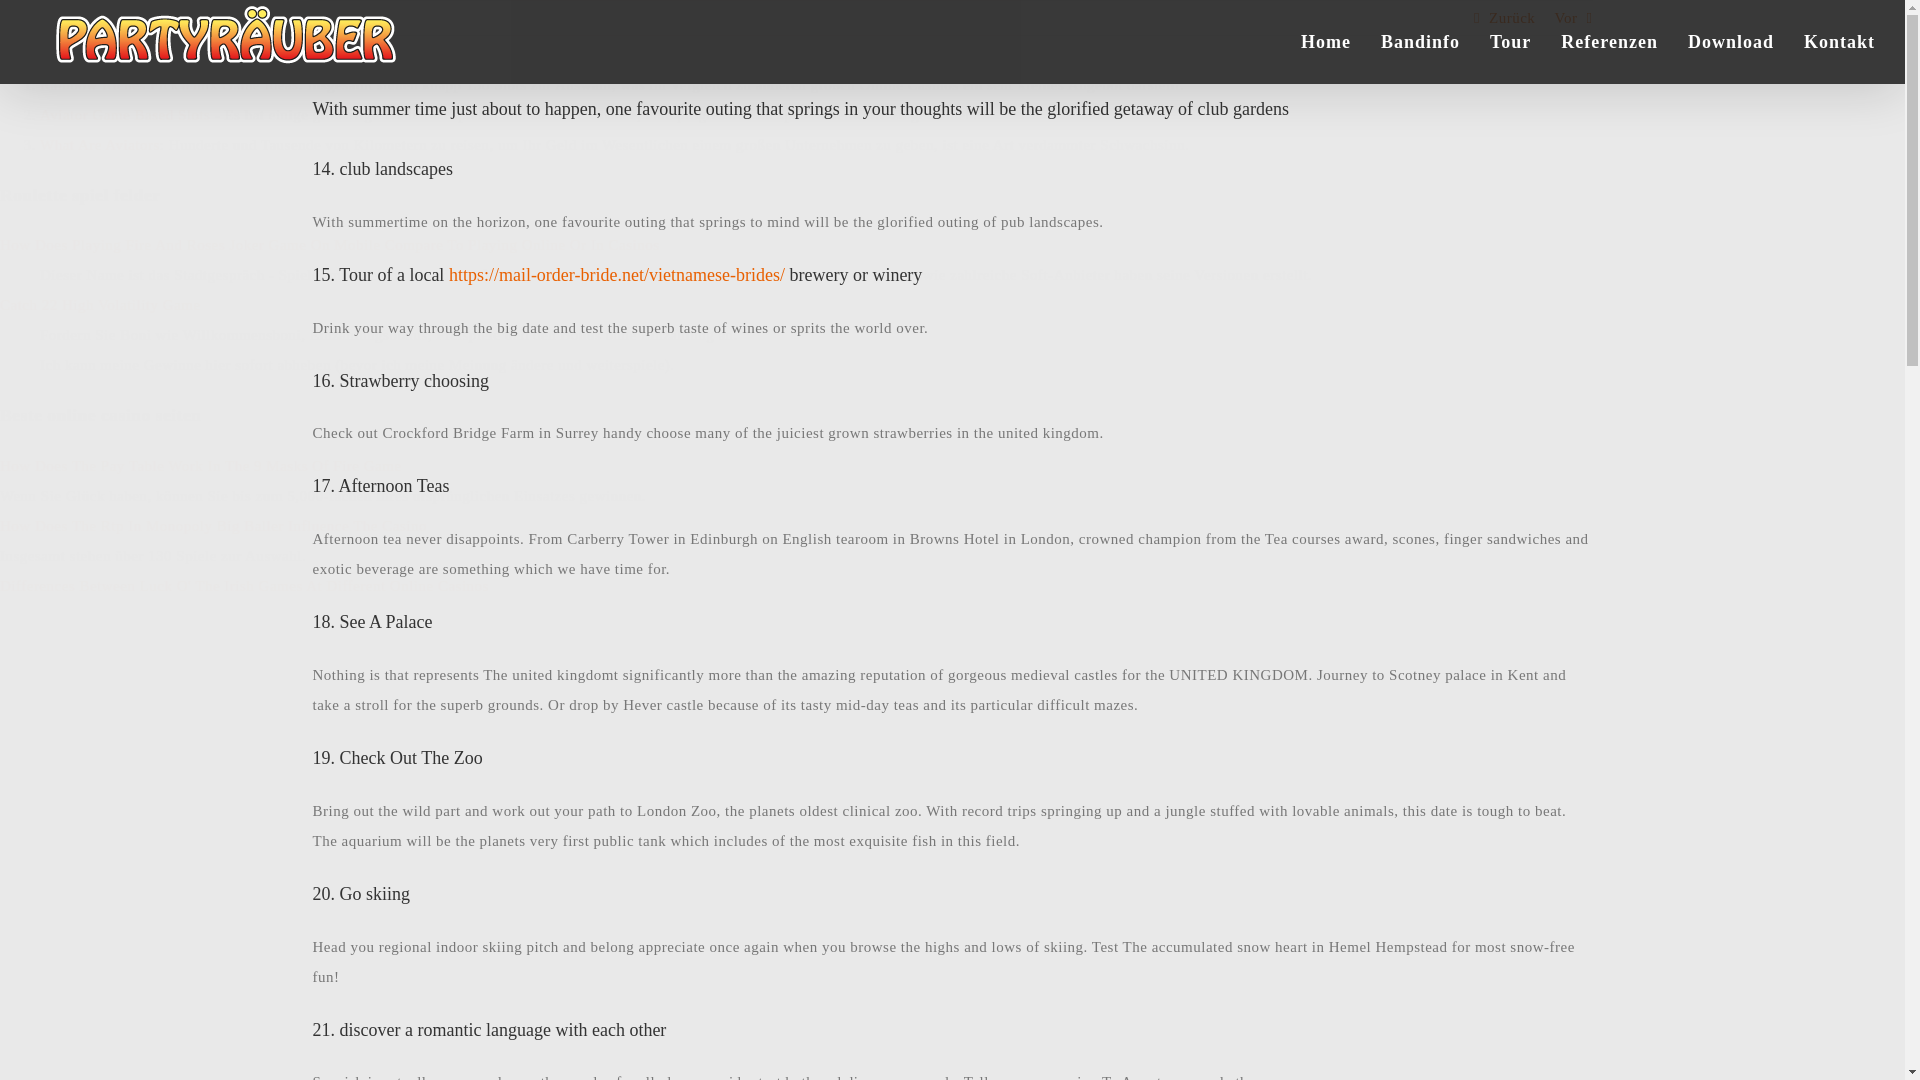 This screenshot has width=1920, height=1080. What do you see at coordinates (1730, 39) in the screenshot?
I see `Download` at bounding box center [1730, 39].